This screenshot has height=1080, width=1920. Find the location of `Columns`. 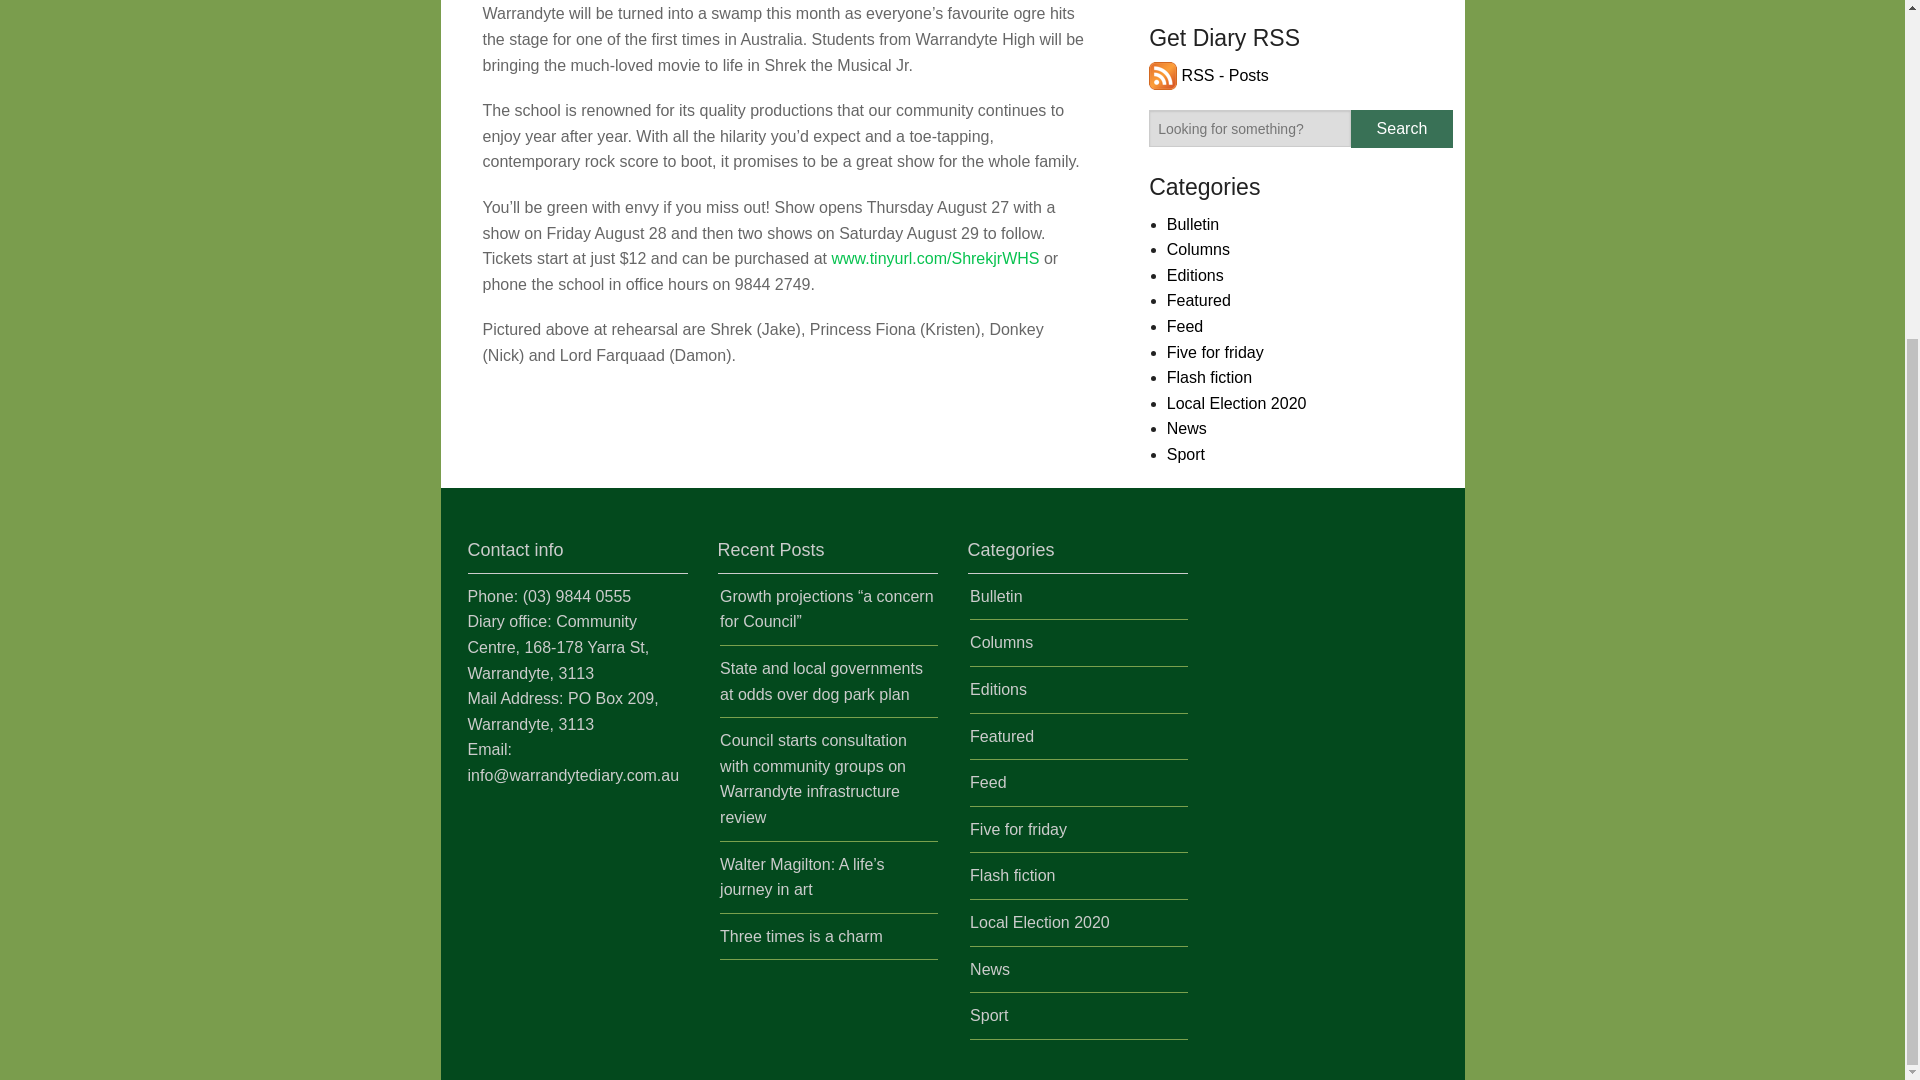

Columns is located at coordinates (1000, 642).